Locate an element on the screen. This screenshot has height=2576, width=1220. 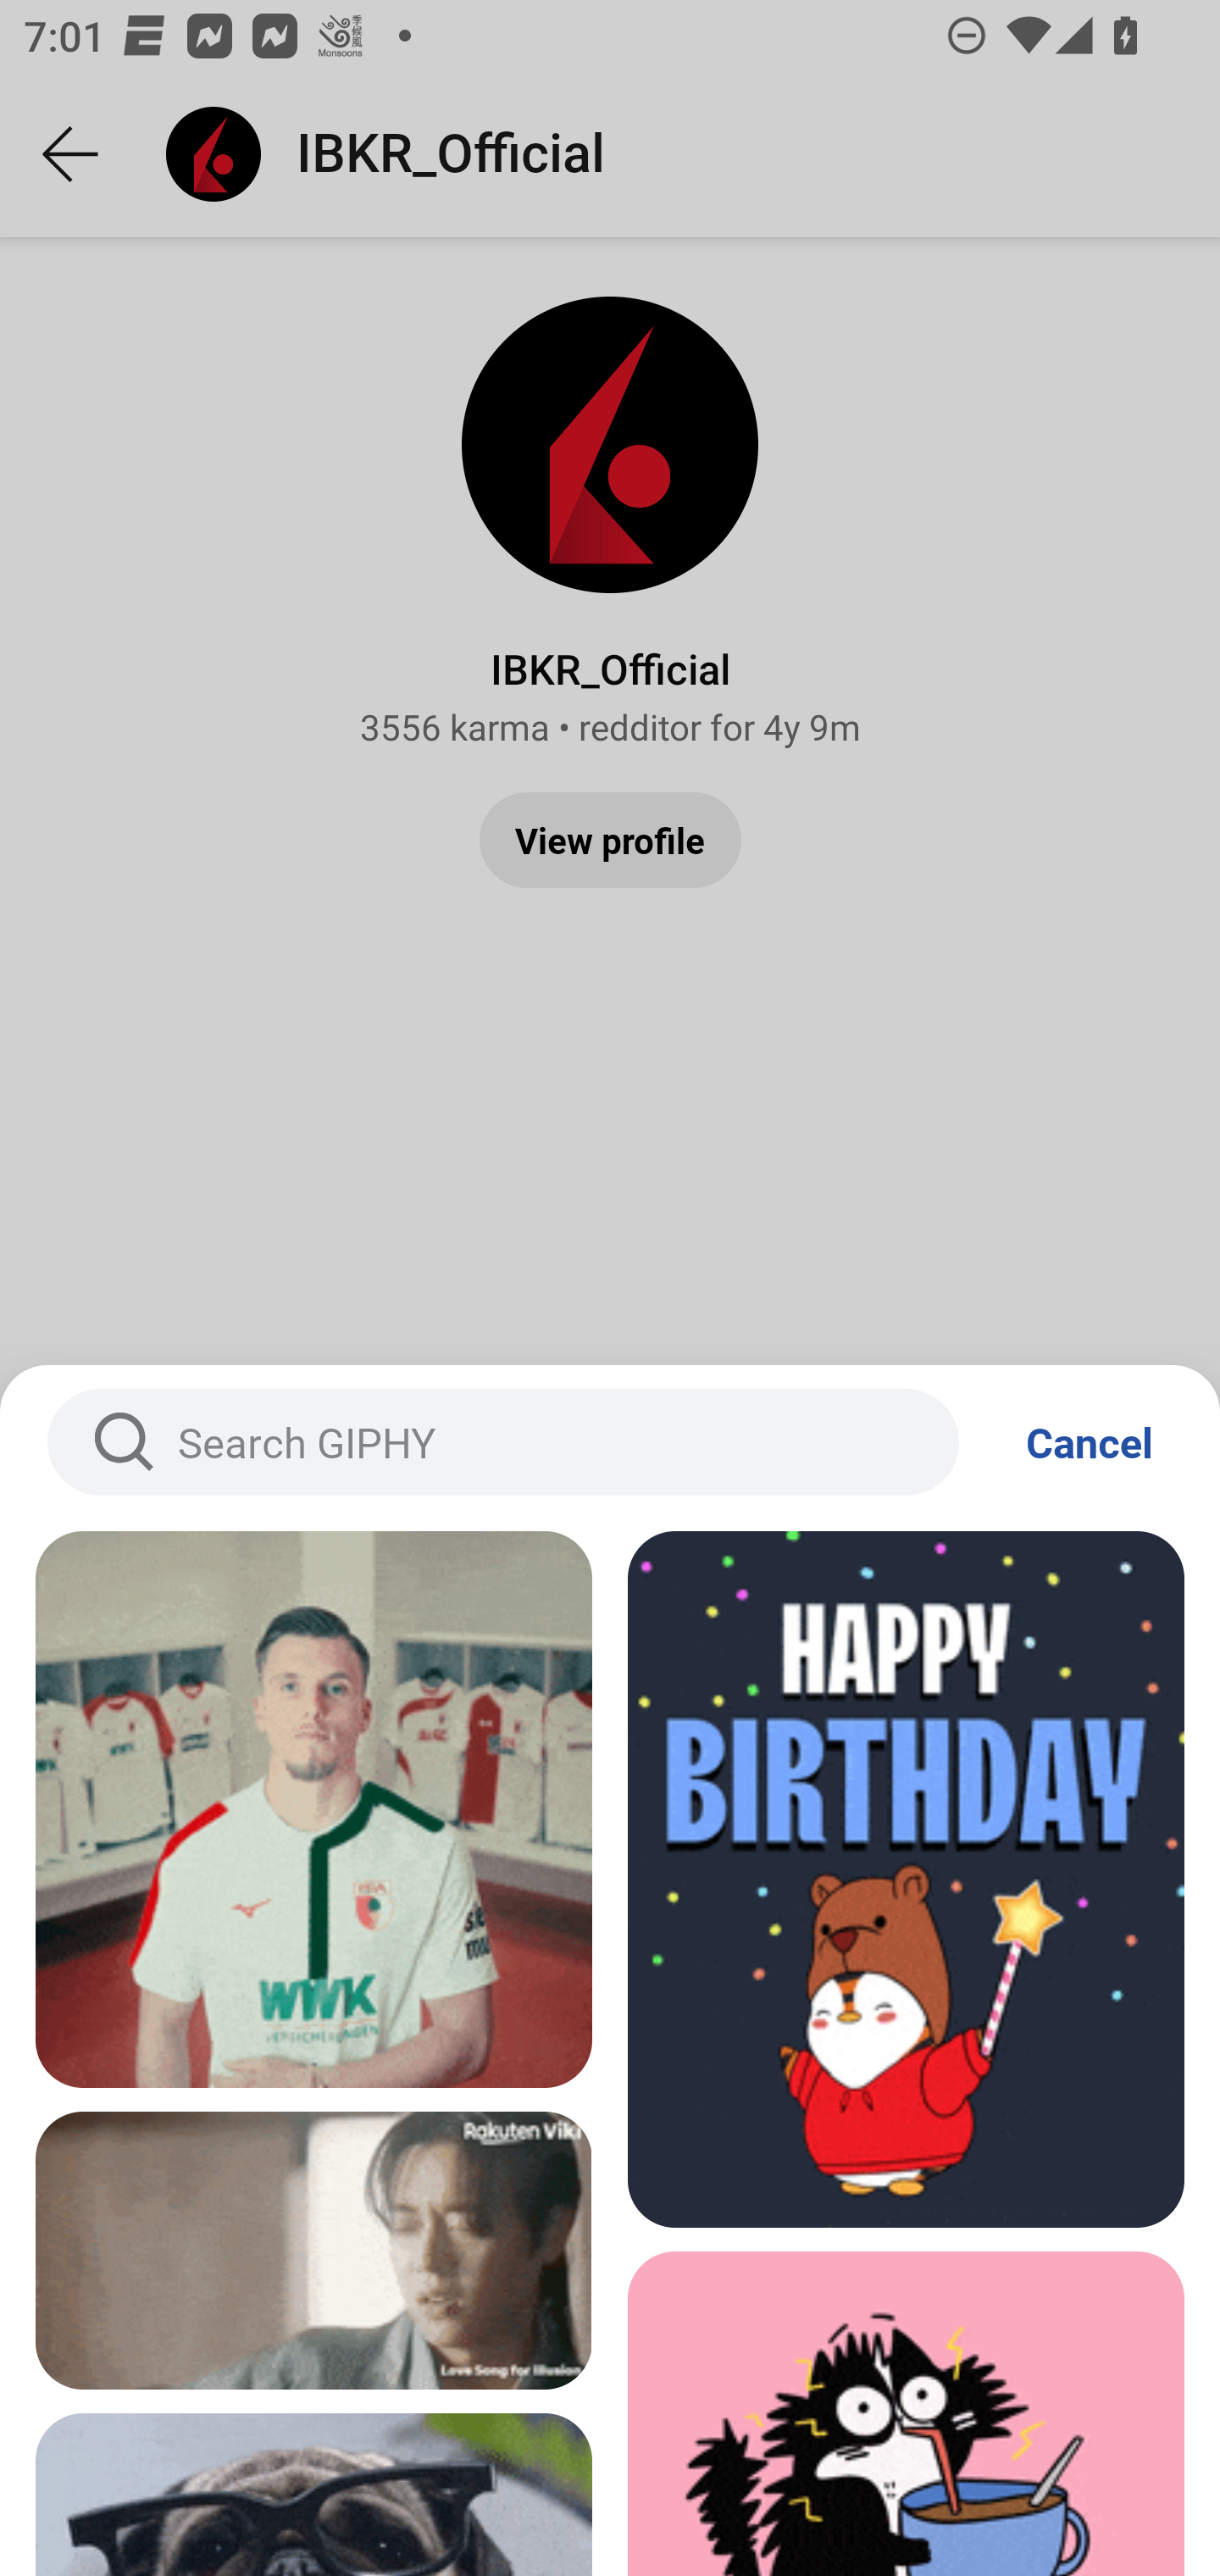
Cancel is located at coordinates (1090, 1442).